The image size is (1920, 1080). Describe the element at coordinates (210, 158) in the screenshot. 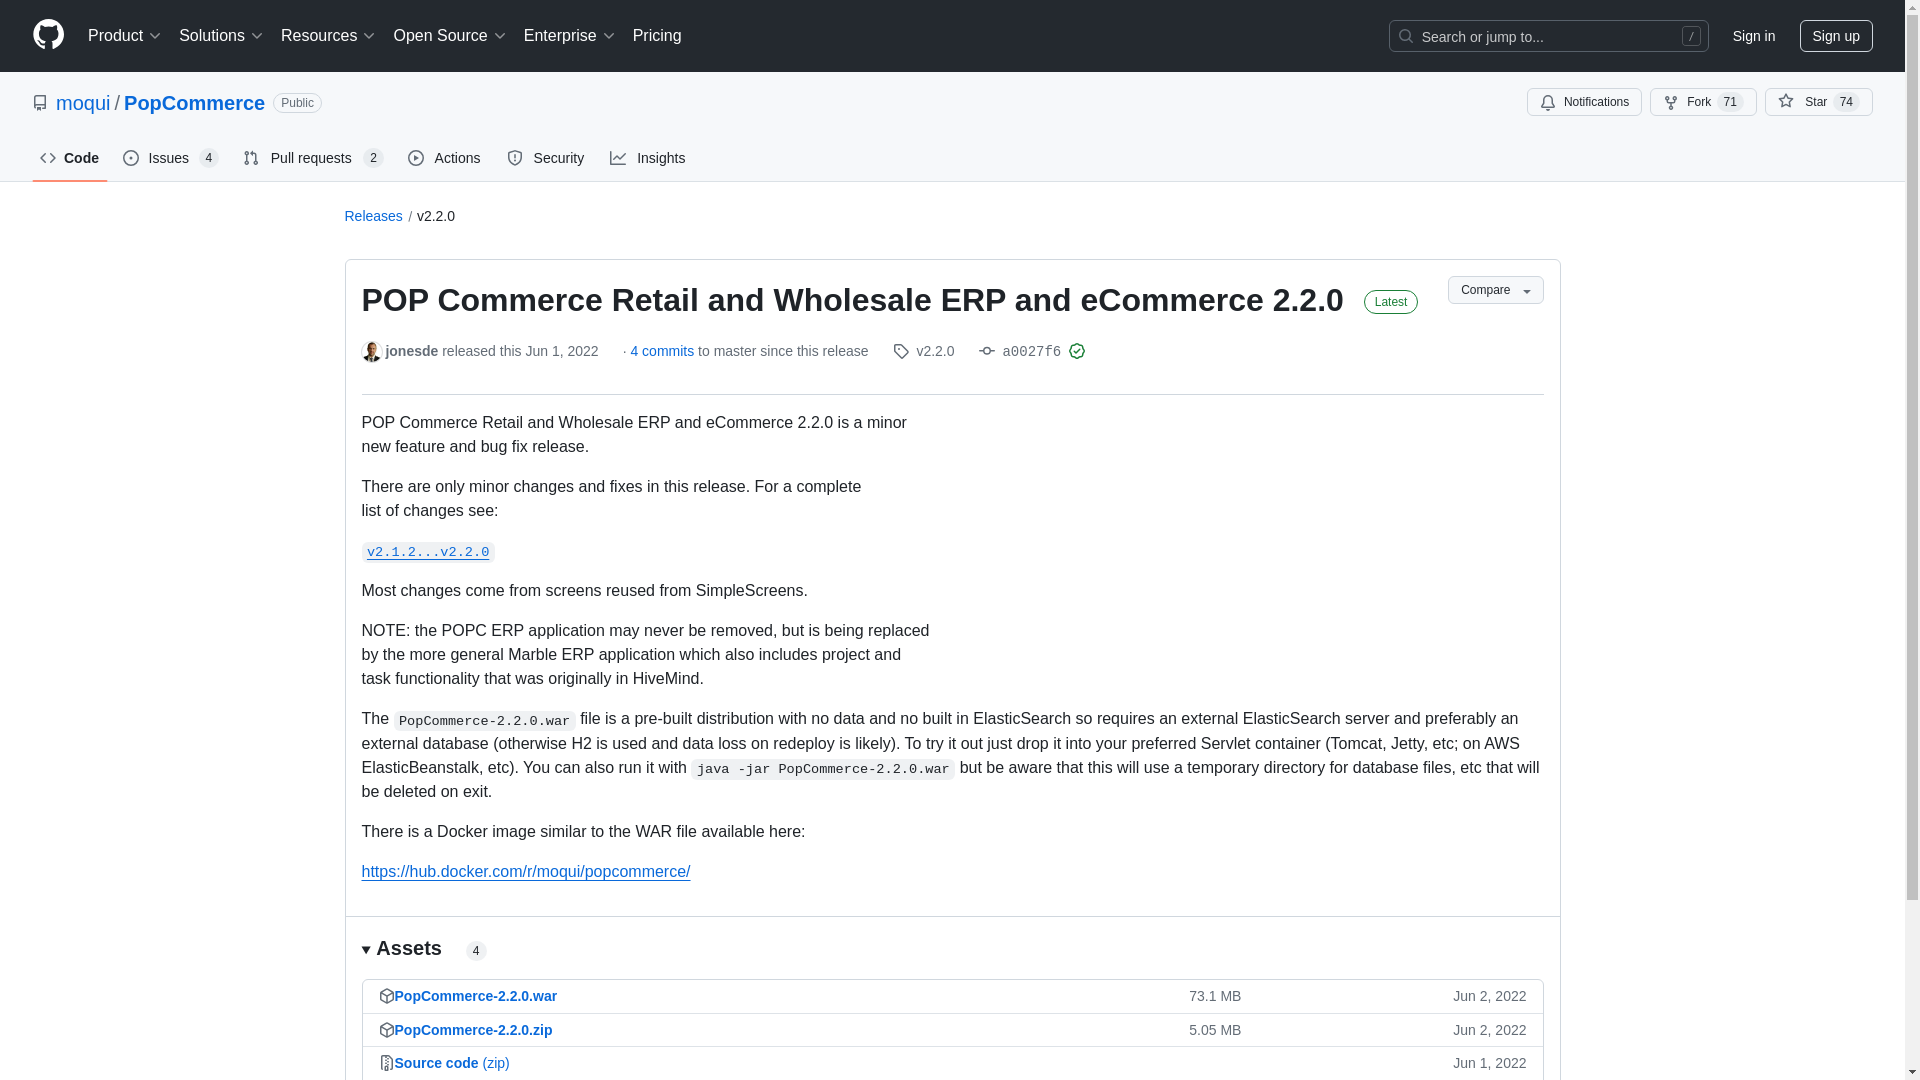

I see `4` at that location.